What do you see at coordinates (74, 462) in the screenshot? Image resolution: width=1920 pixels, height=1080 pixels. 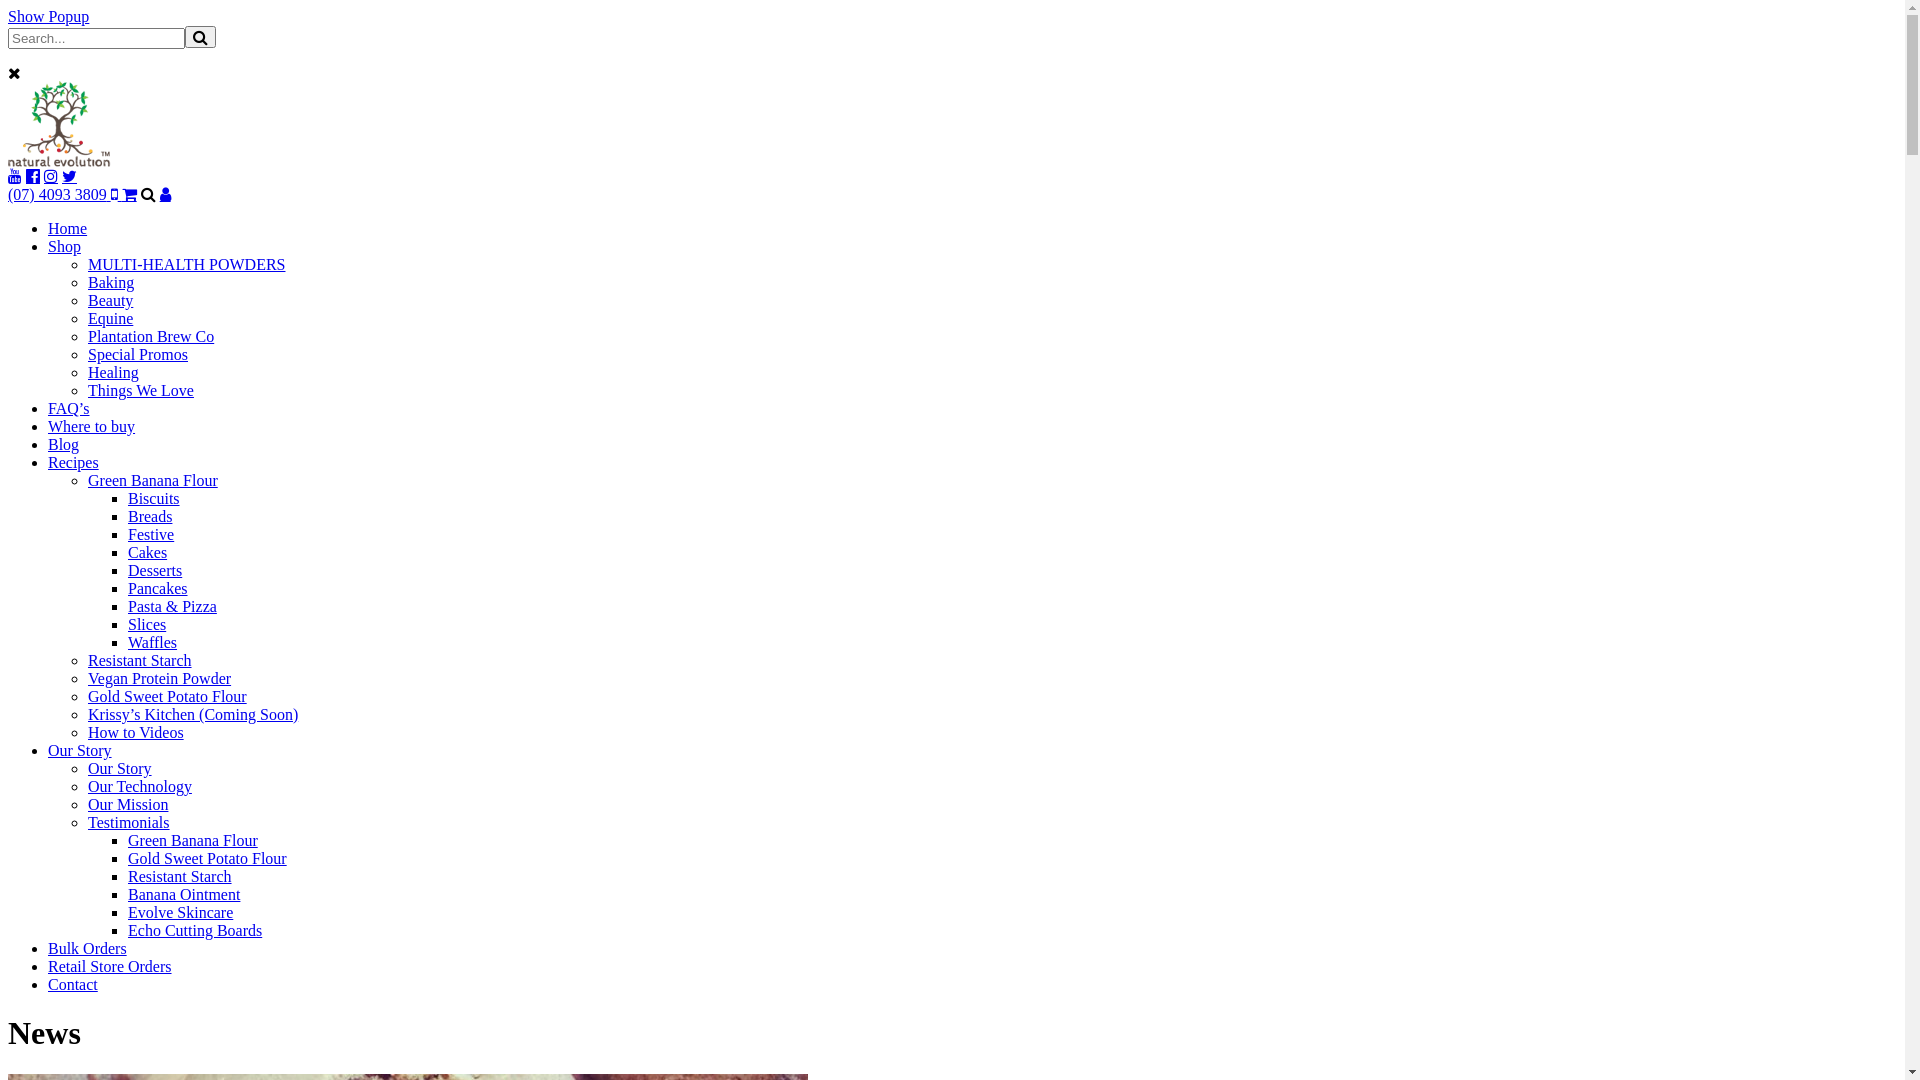 I see `Recipes` at bounding box center [74, 462].